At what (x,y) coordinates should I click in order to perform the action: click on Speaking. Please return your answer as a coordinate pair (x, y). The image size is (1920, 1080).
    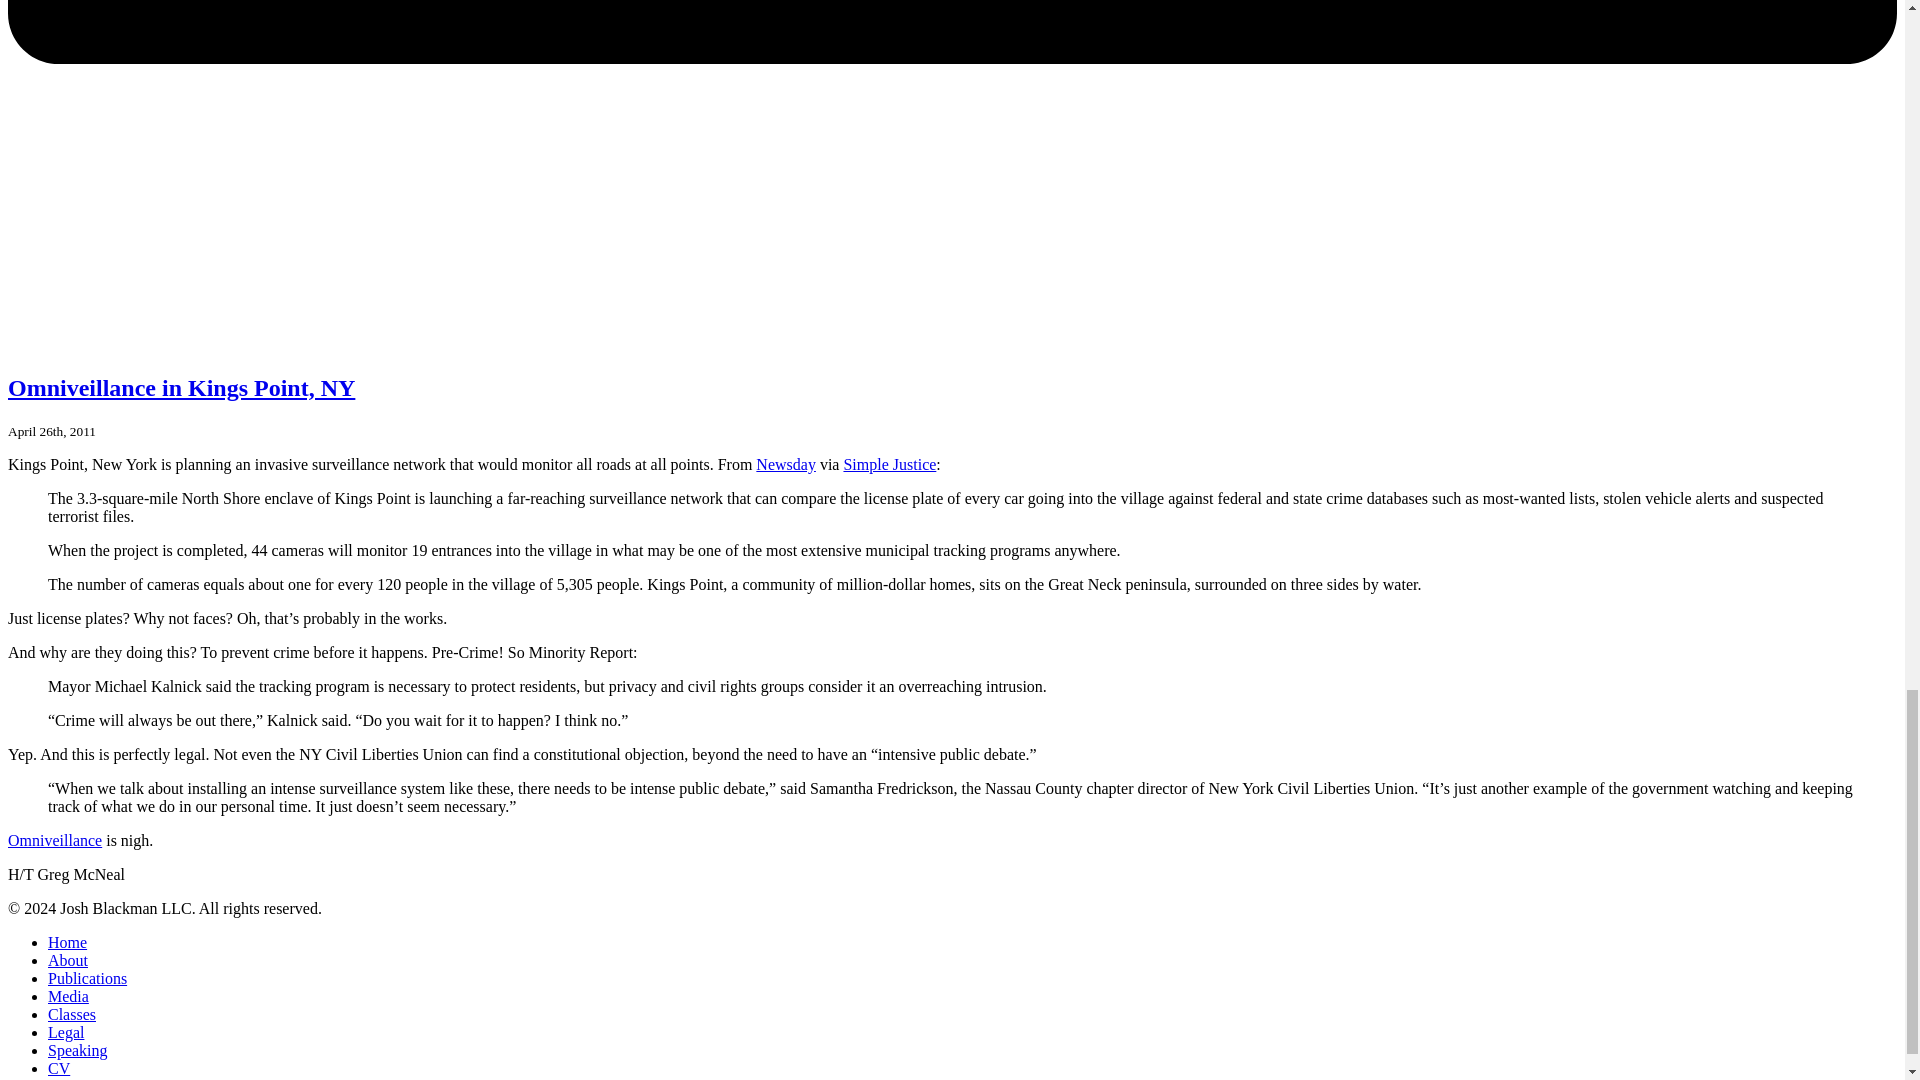
    Looking at the image, I should click on (78, 1050).